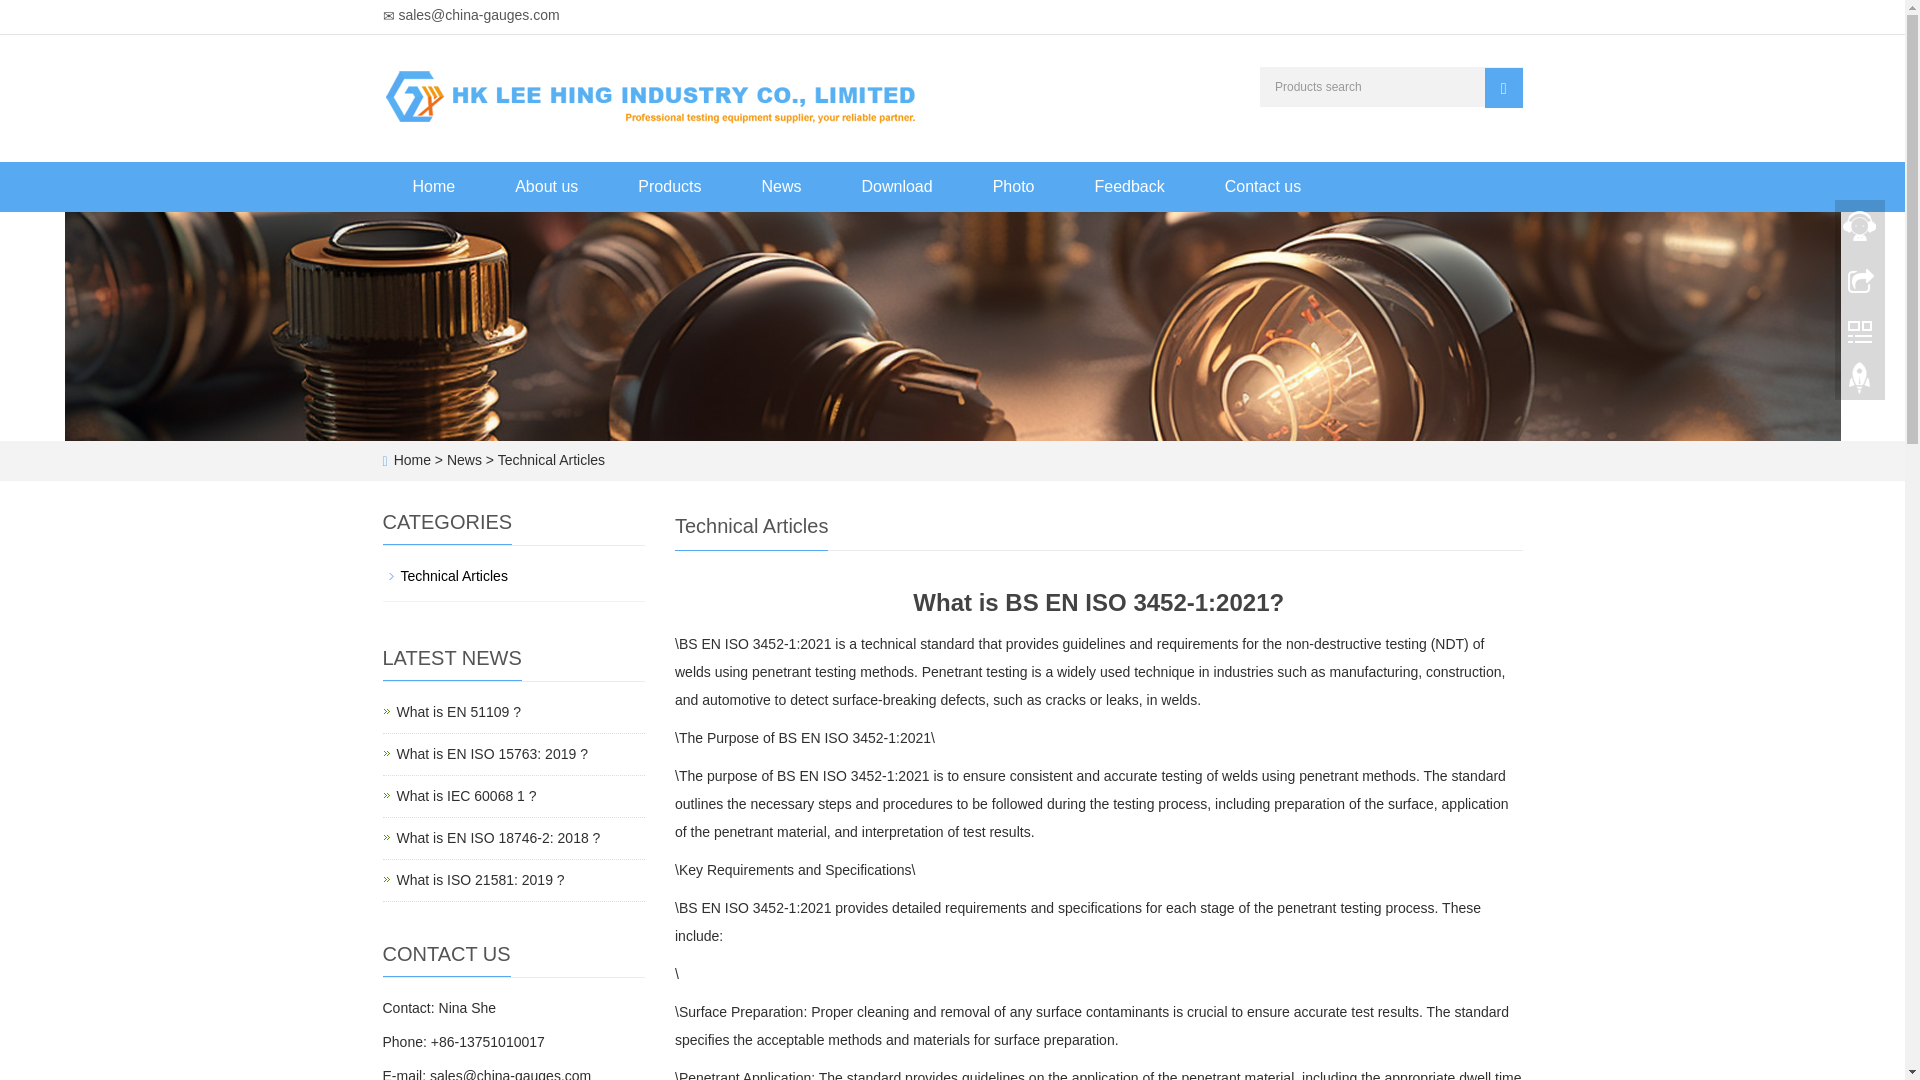 Image resolution: width=1920 pixels, height=1080 pixels. I want to click on News, so click(465, 796).